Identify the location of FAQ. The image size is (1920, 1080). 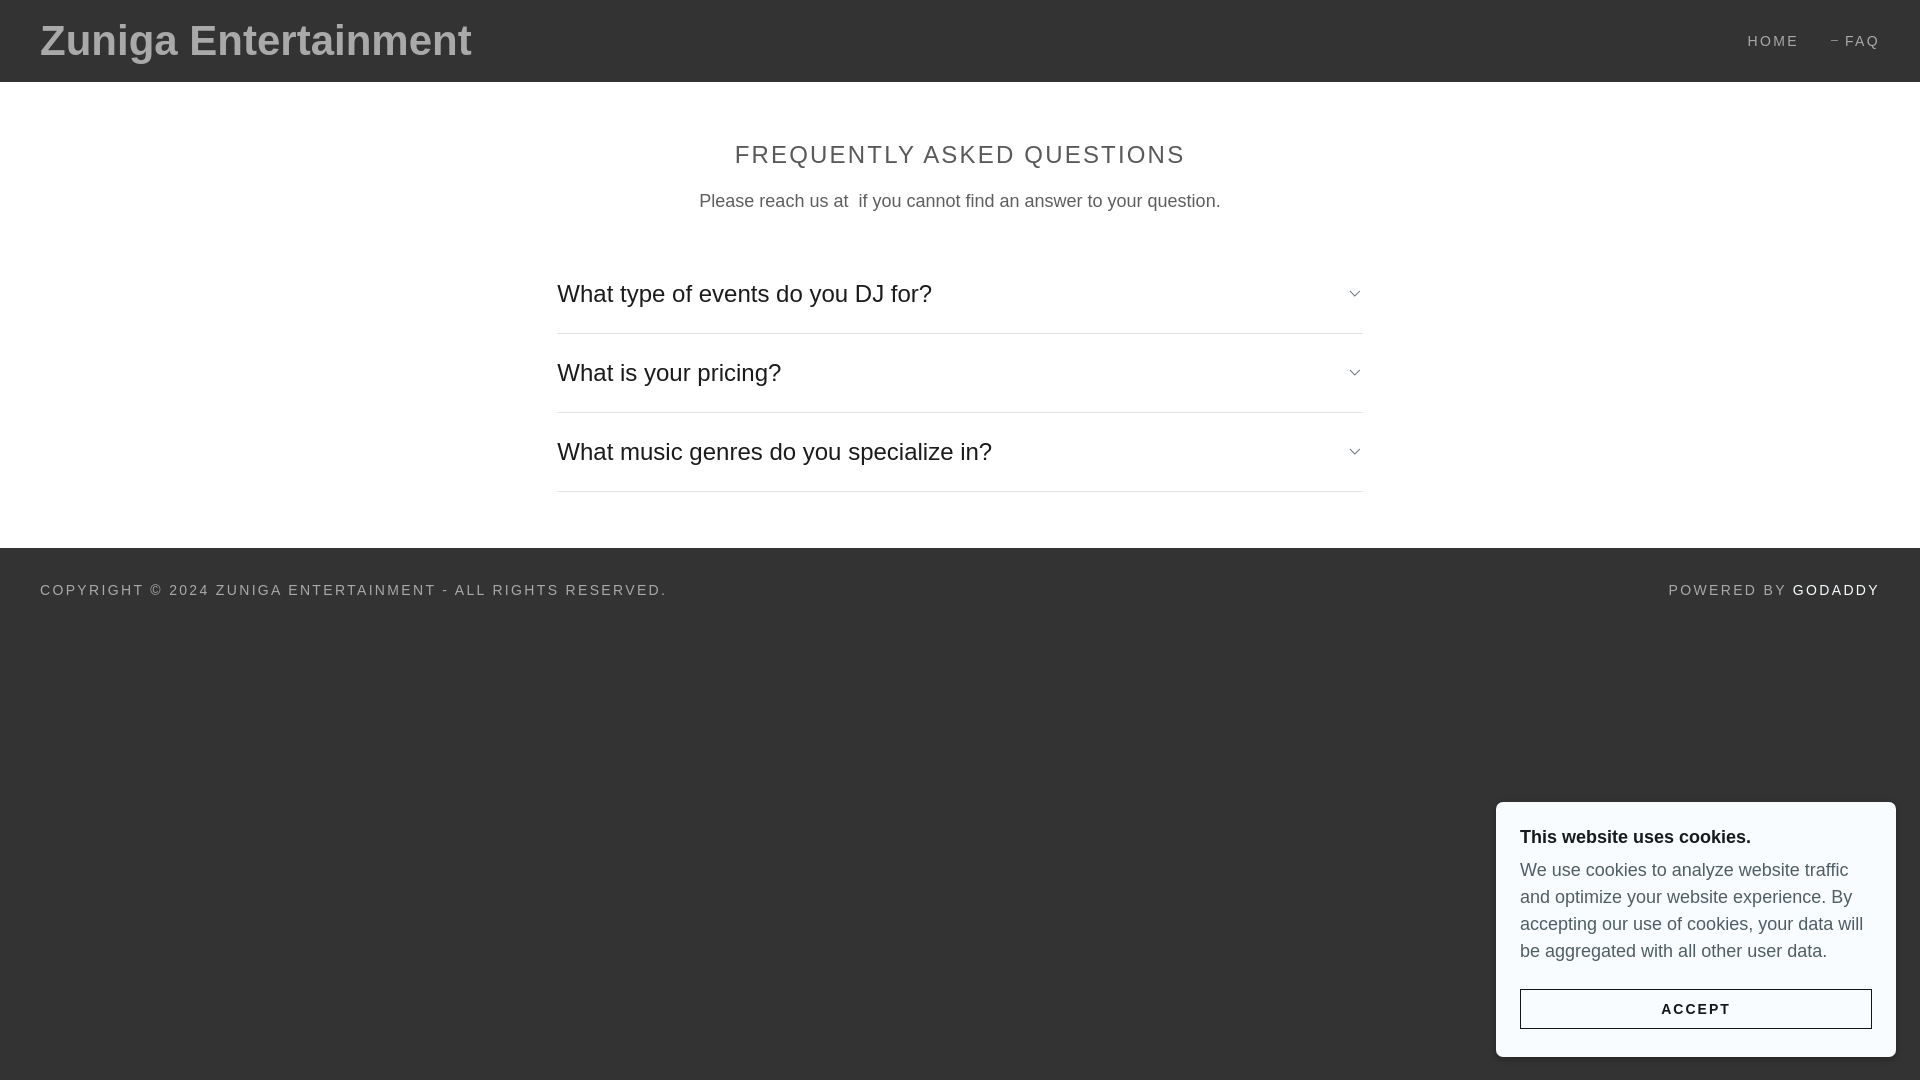
(1855, 40).